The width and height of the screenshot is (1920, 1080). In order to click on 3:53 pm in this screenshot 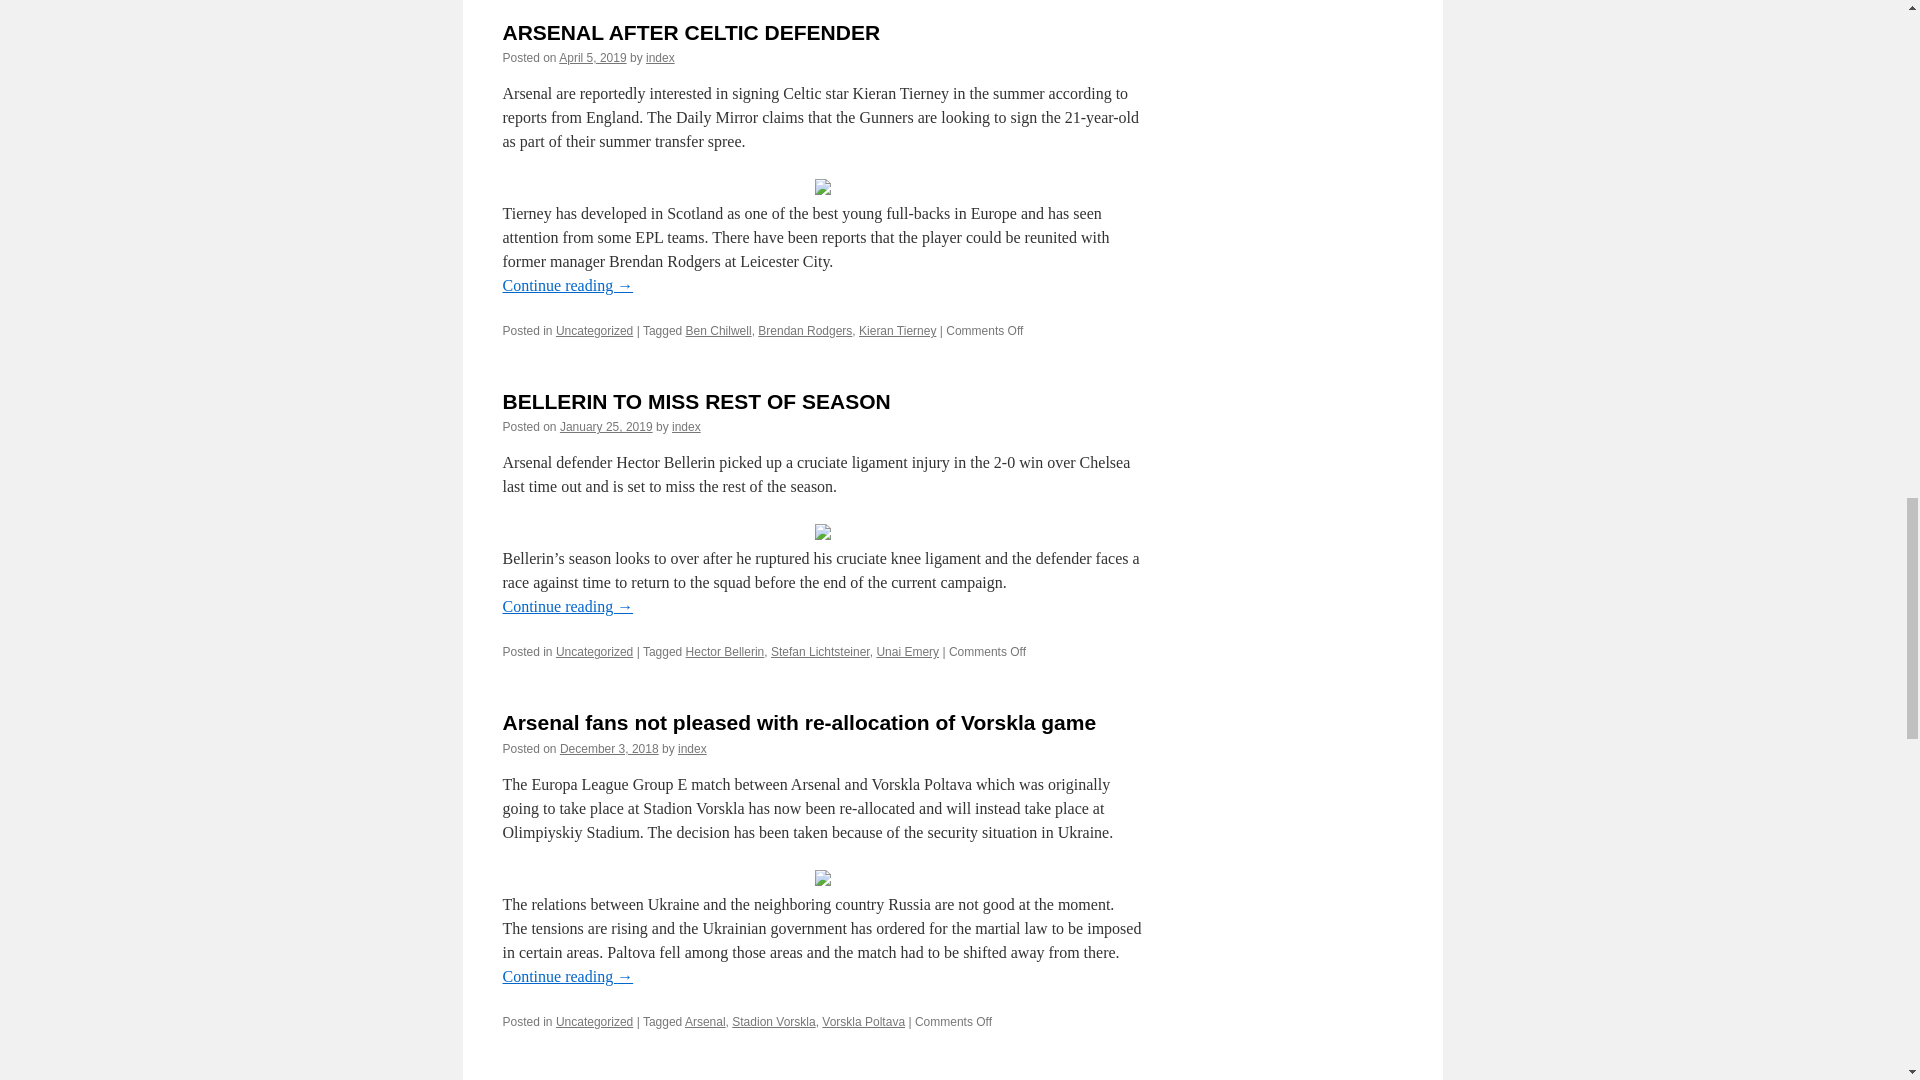, I will do `click(609, 748)`.